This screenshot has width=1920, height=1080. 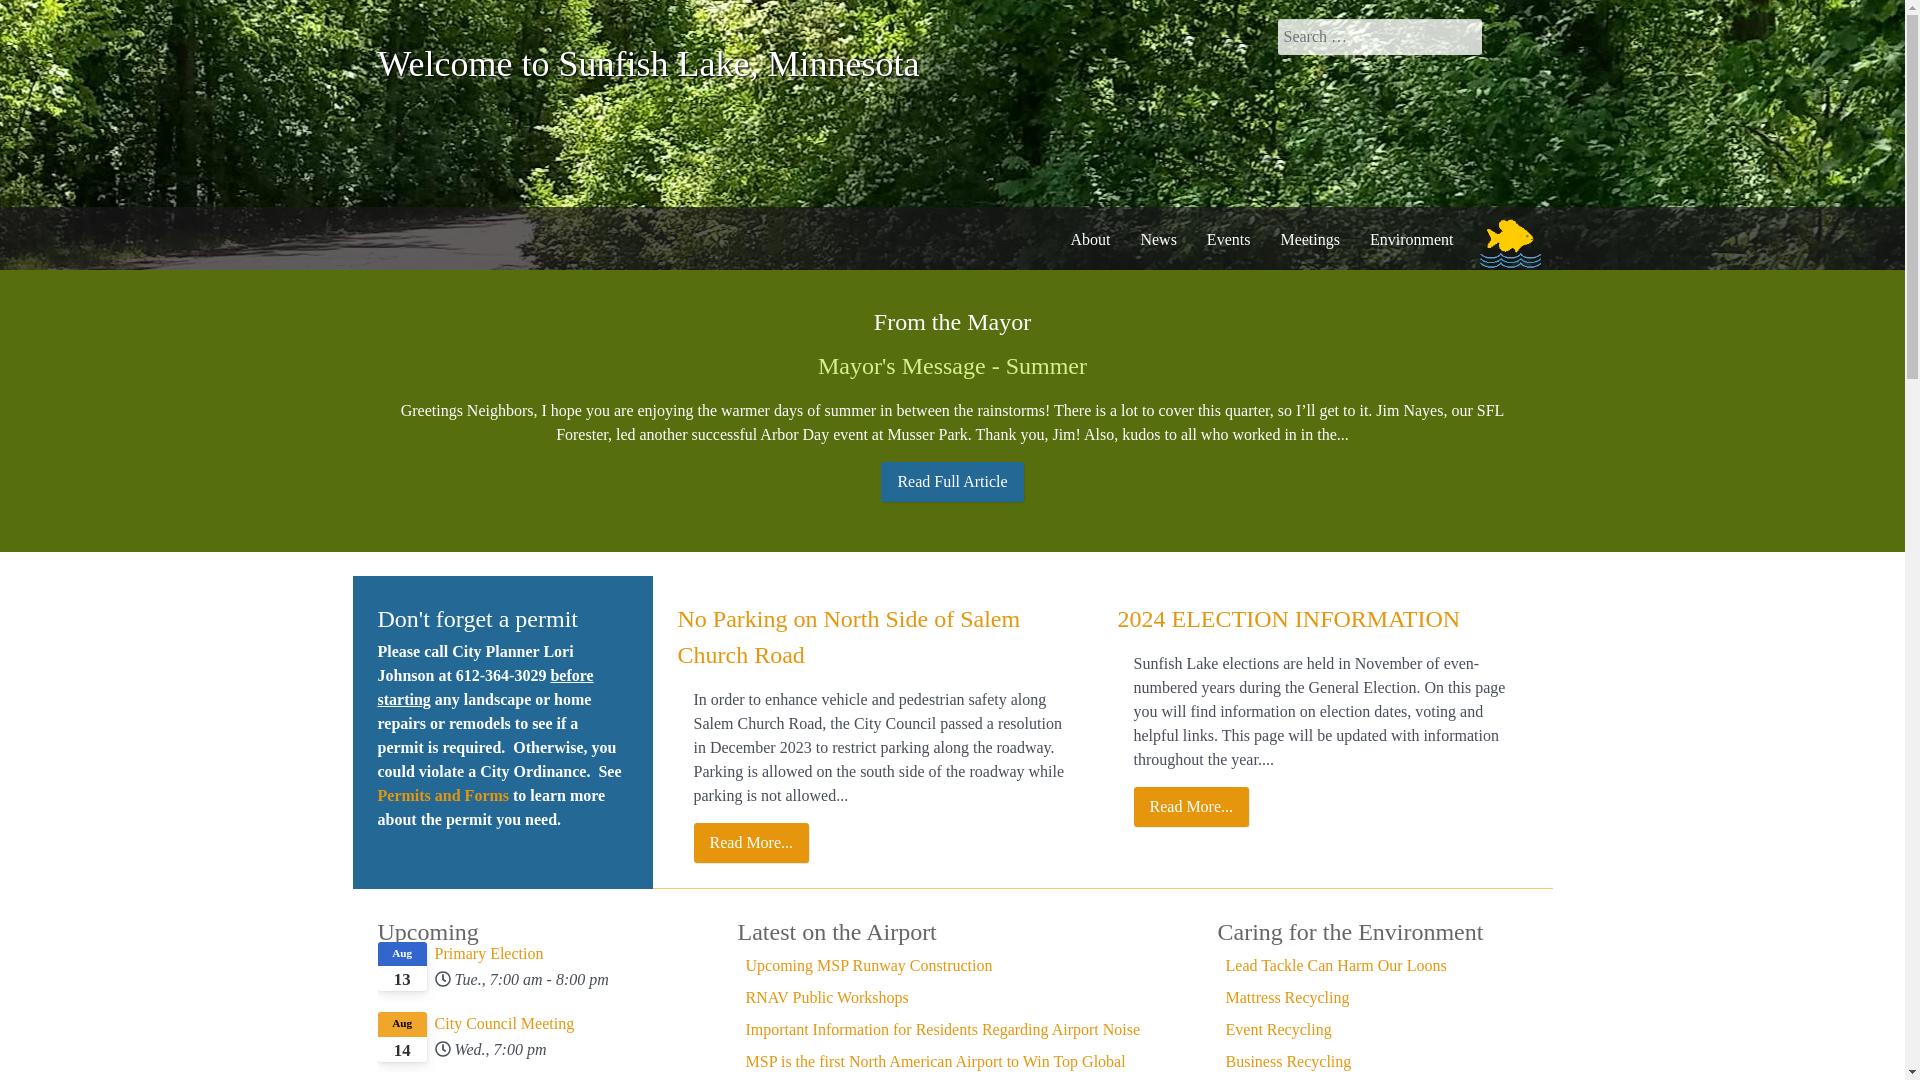 I want to click on Important Information for Residents Regarding Airport Noise, so click(x=943, y=1028).